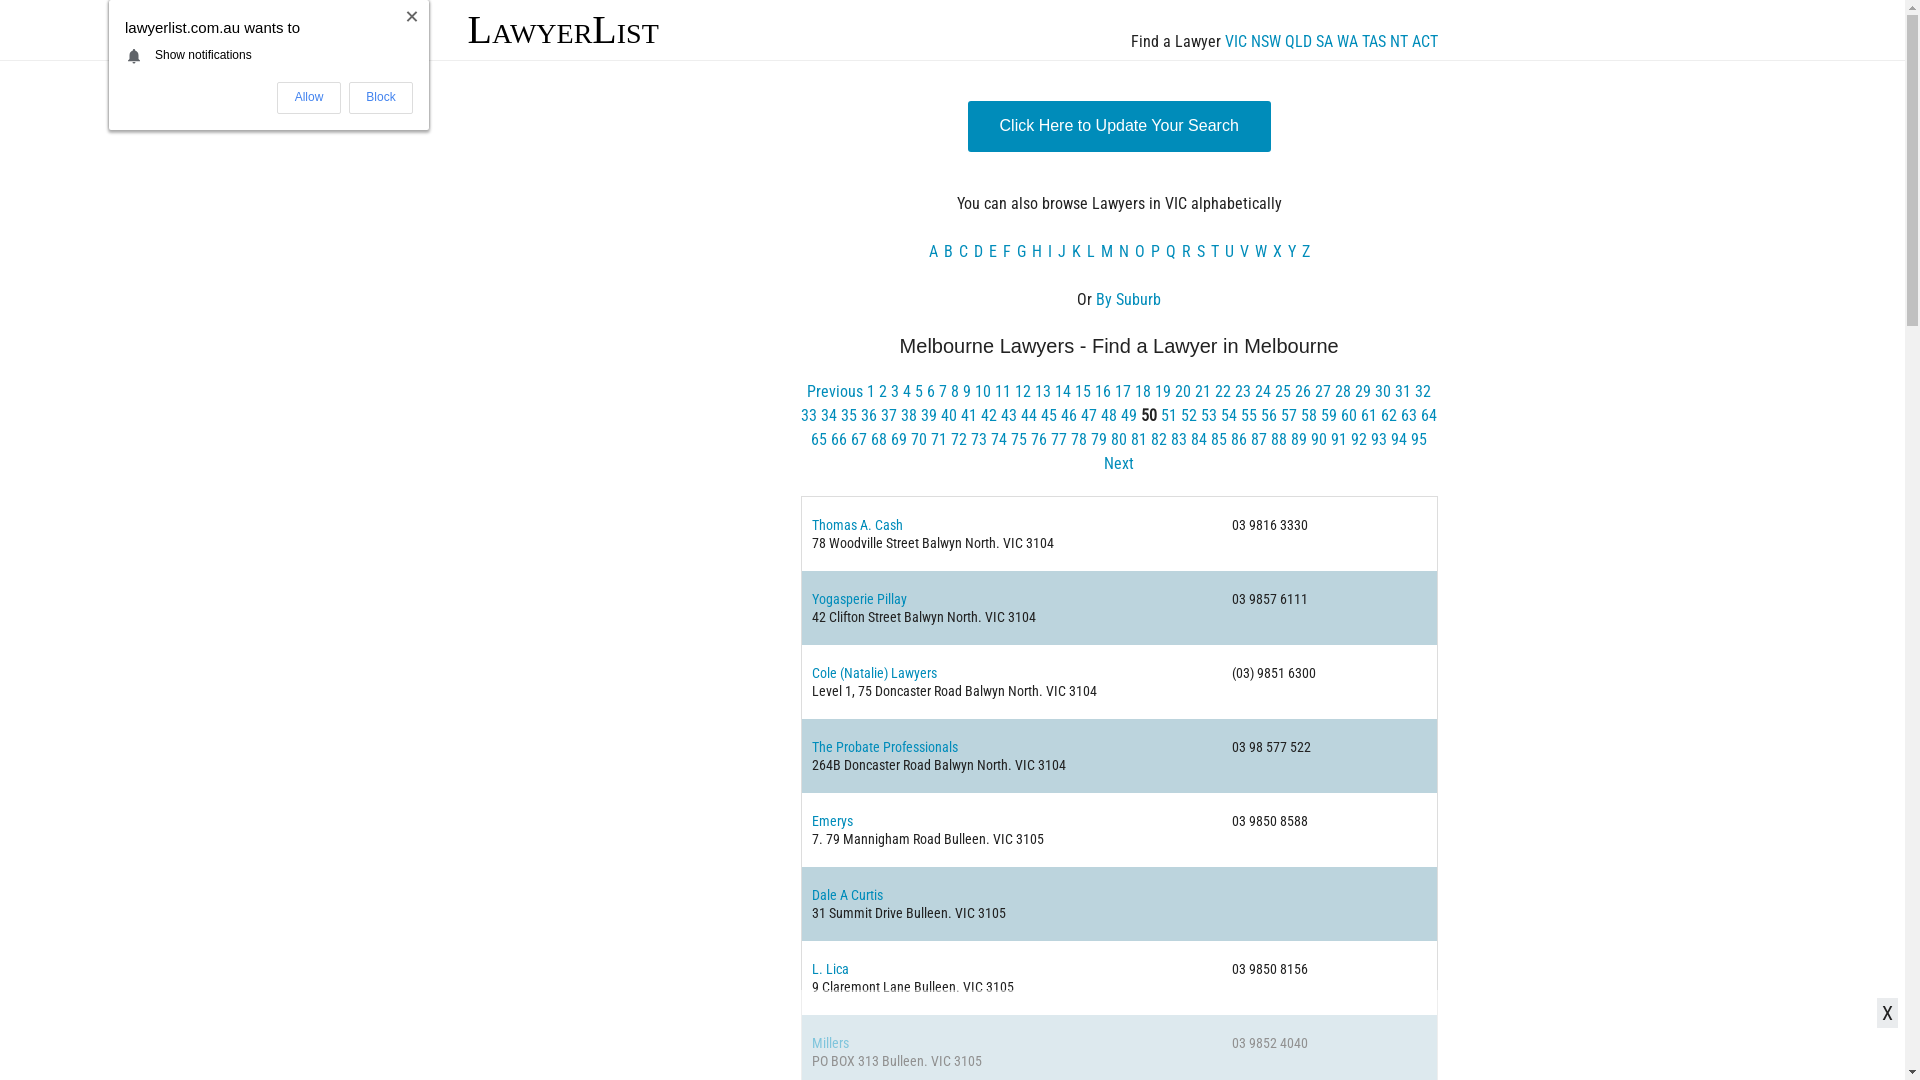 The height and width of the screenshot is (1080, 1920). I want to click on 65, so click(819, 440).